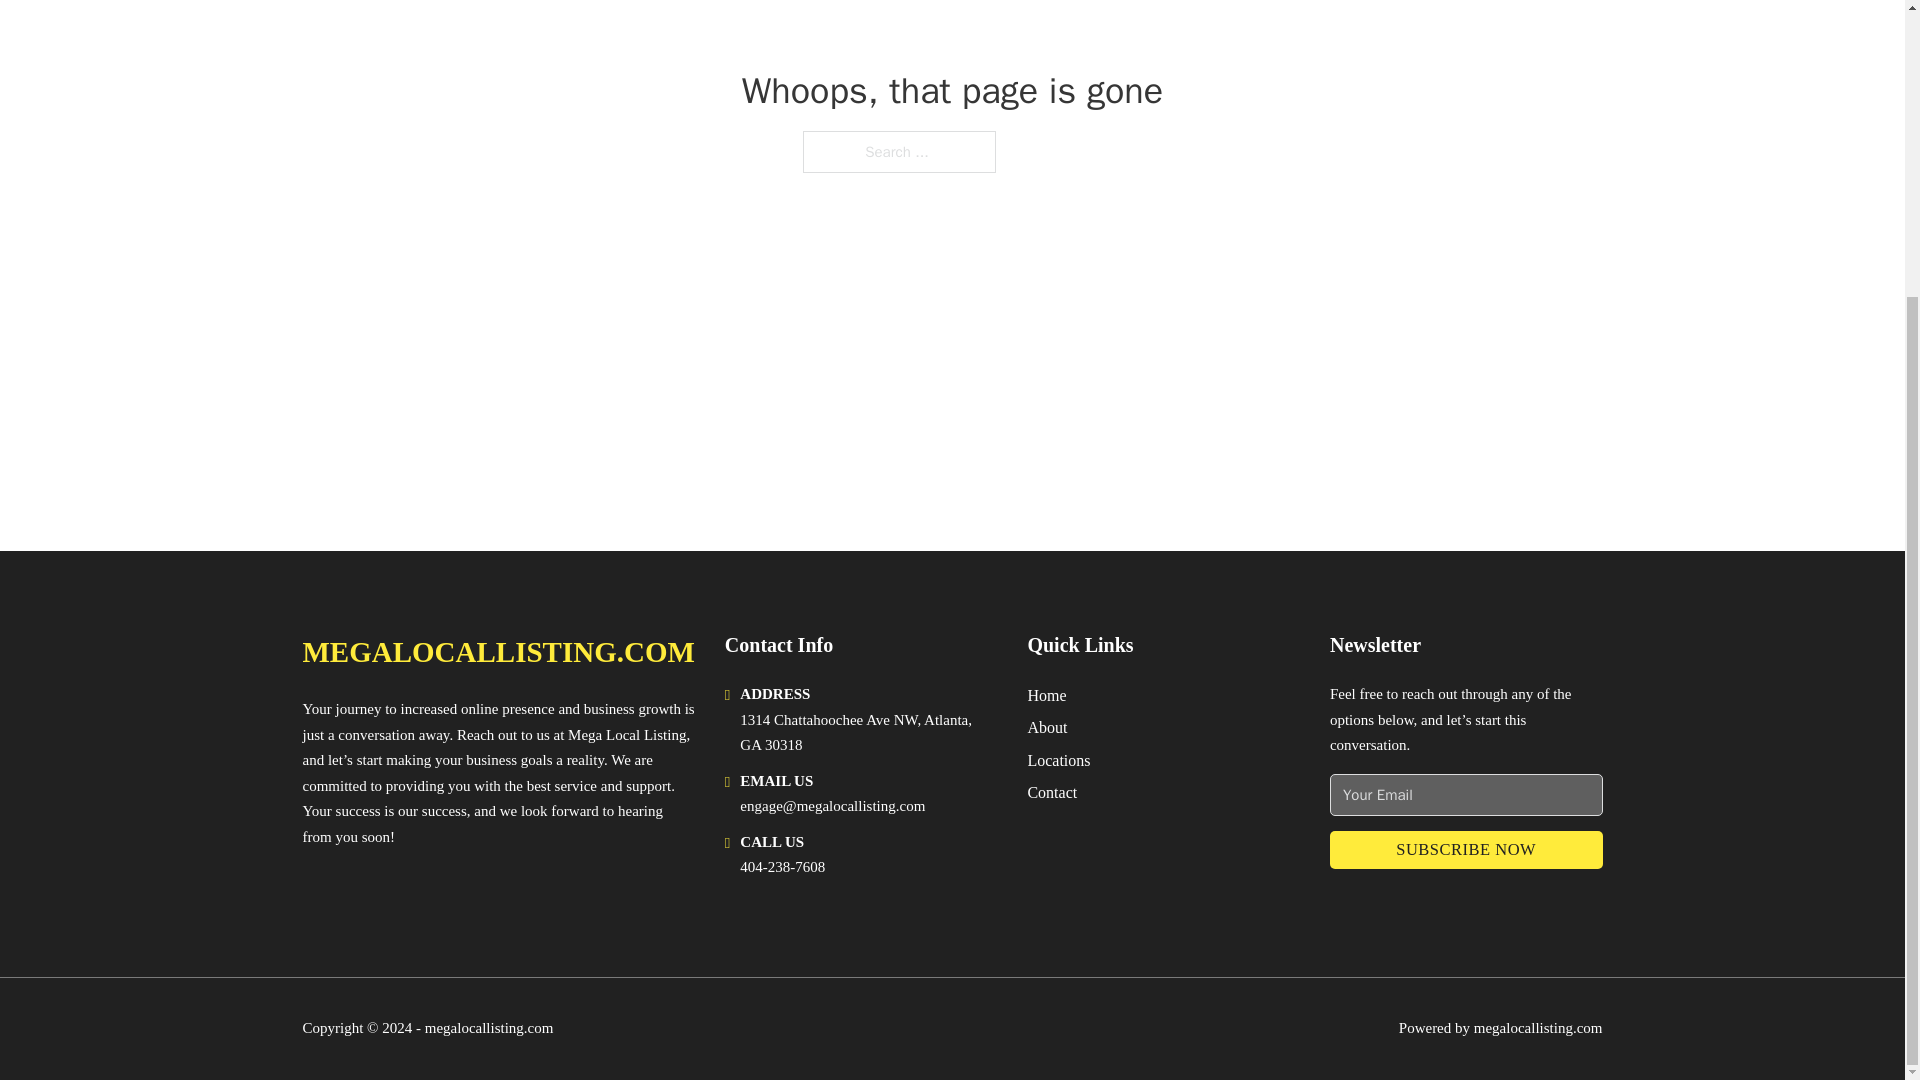 The width and height of the screenshot is (1920, 1080). I want to click on Locations, so click(1058, 760).